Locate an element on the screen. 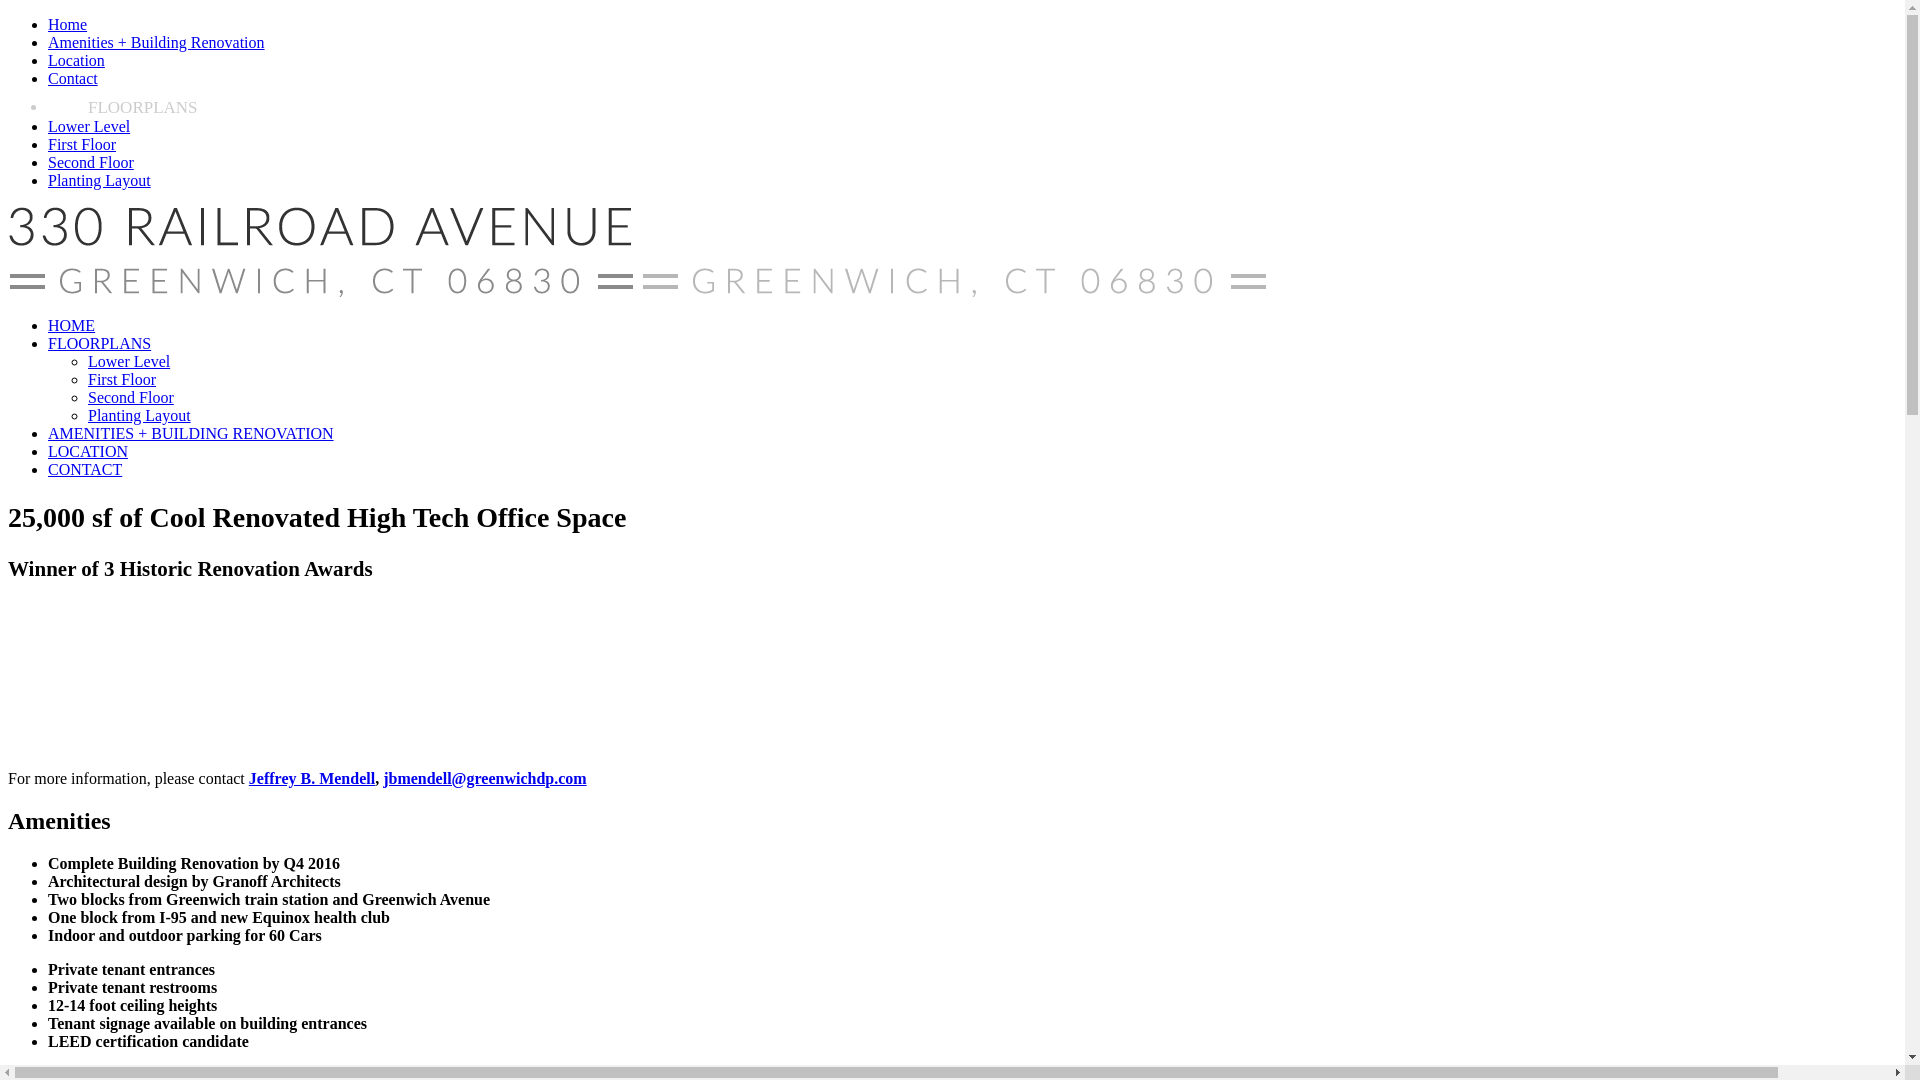 This screenshot has height=1080, width=1920. Planting Layout is located at coordinates (140, 416).